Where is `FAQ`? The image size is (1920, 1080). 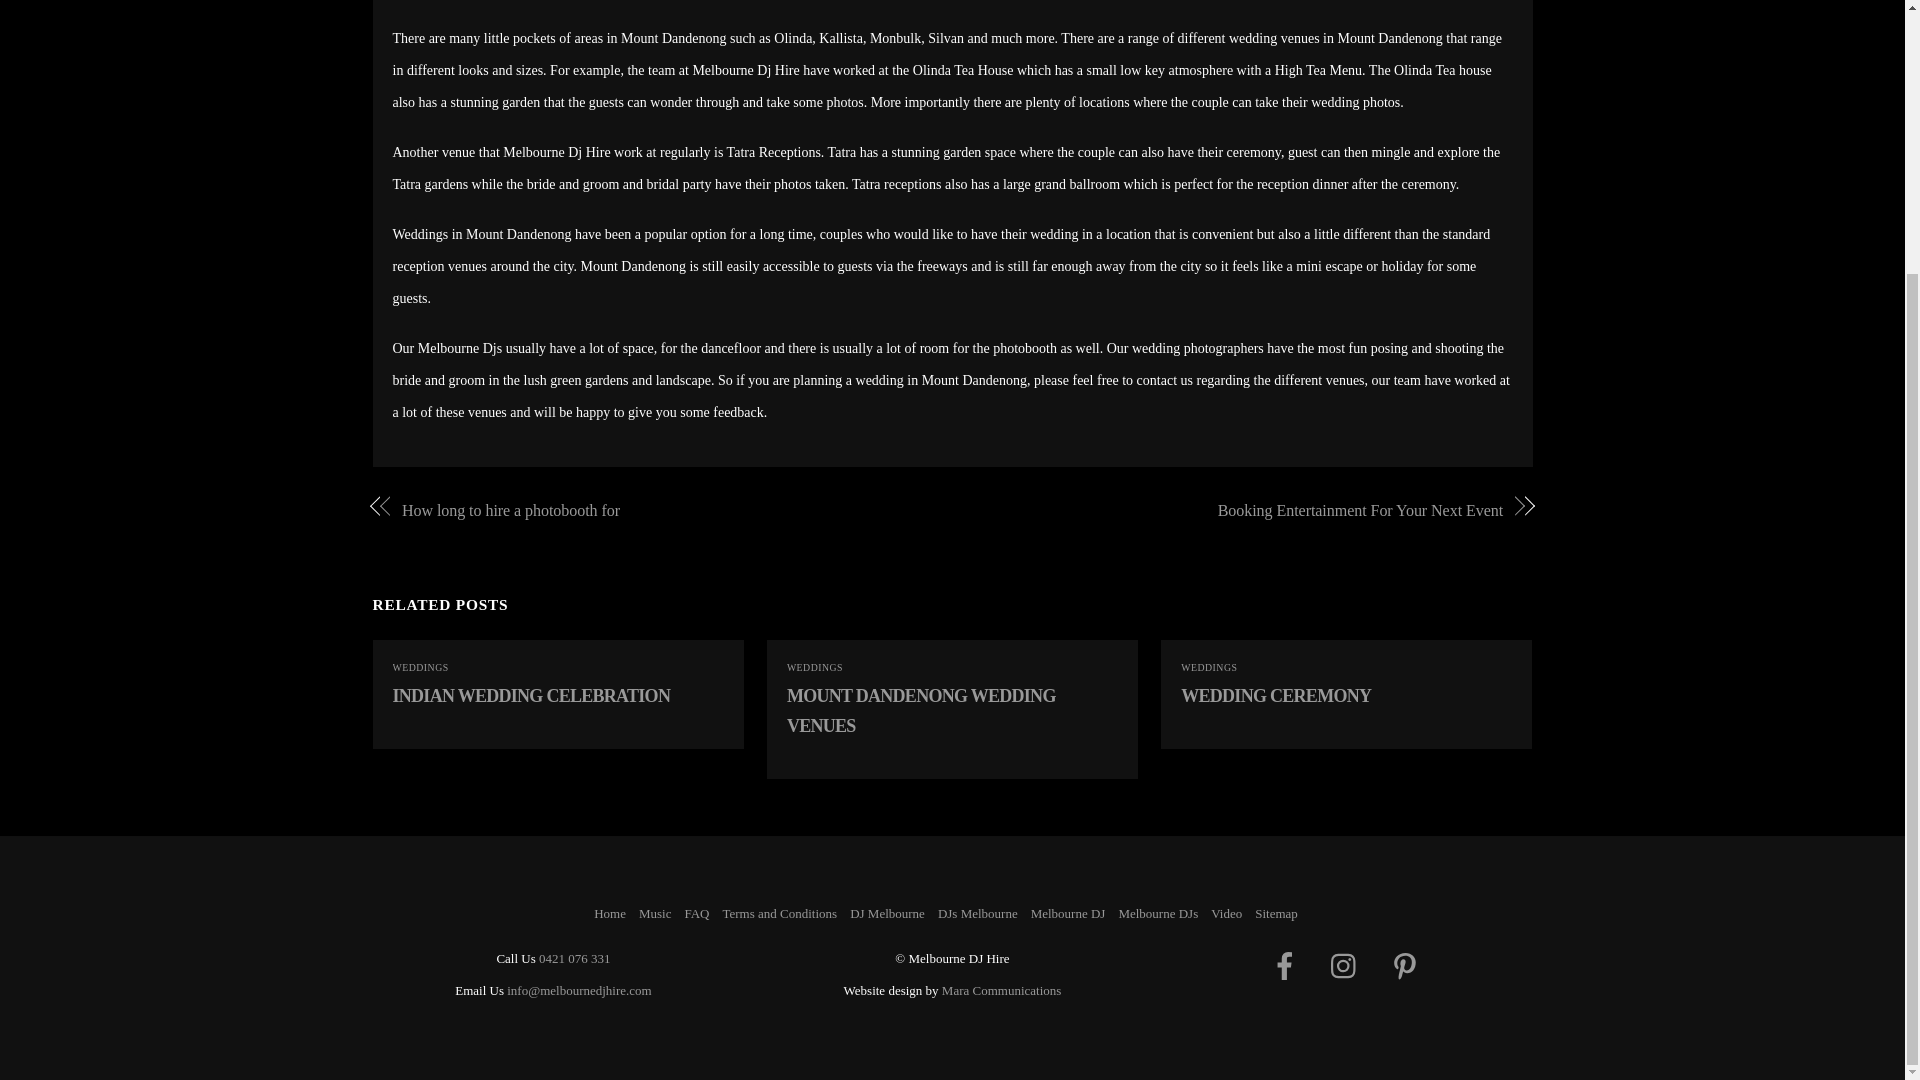
FAQ is located at coordinates (696, 914).